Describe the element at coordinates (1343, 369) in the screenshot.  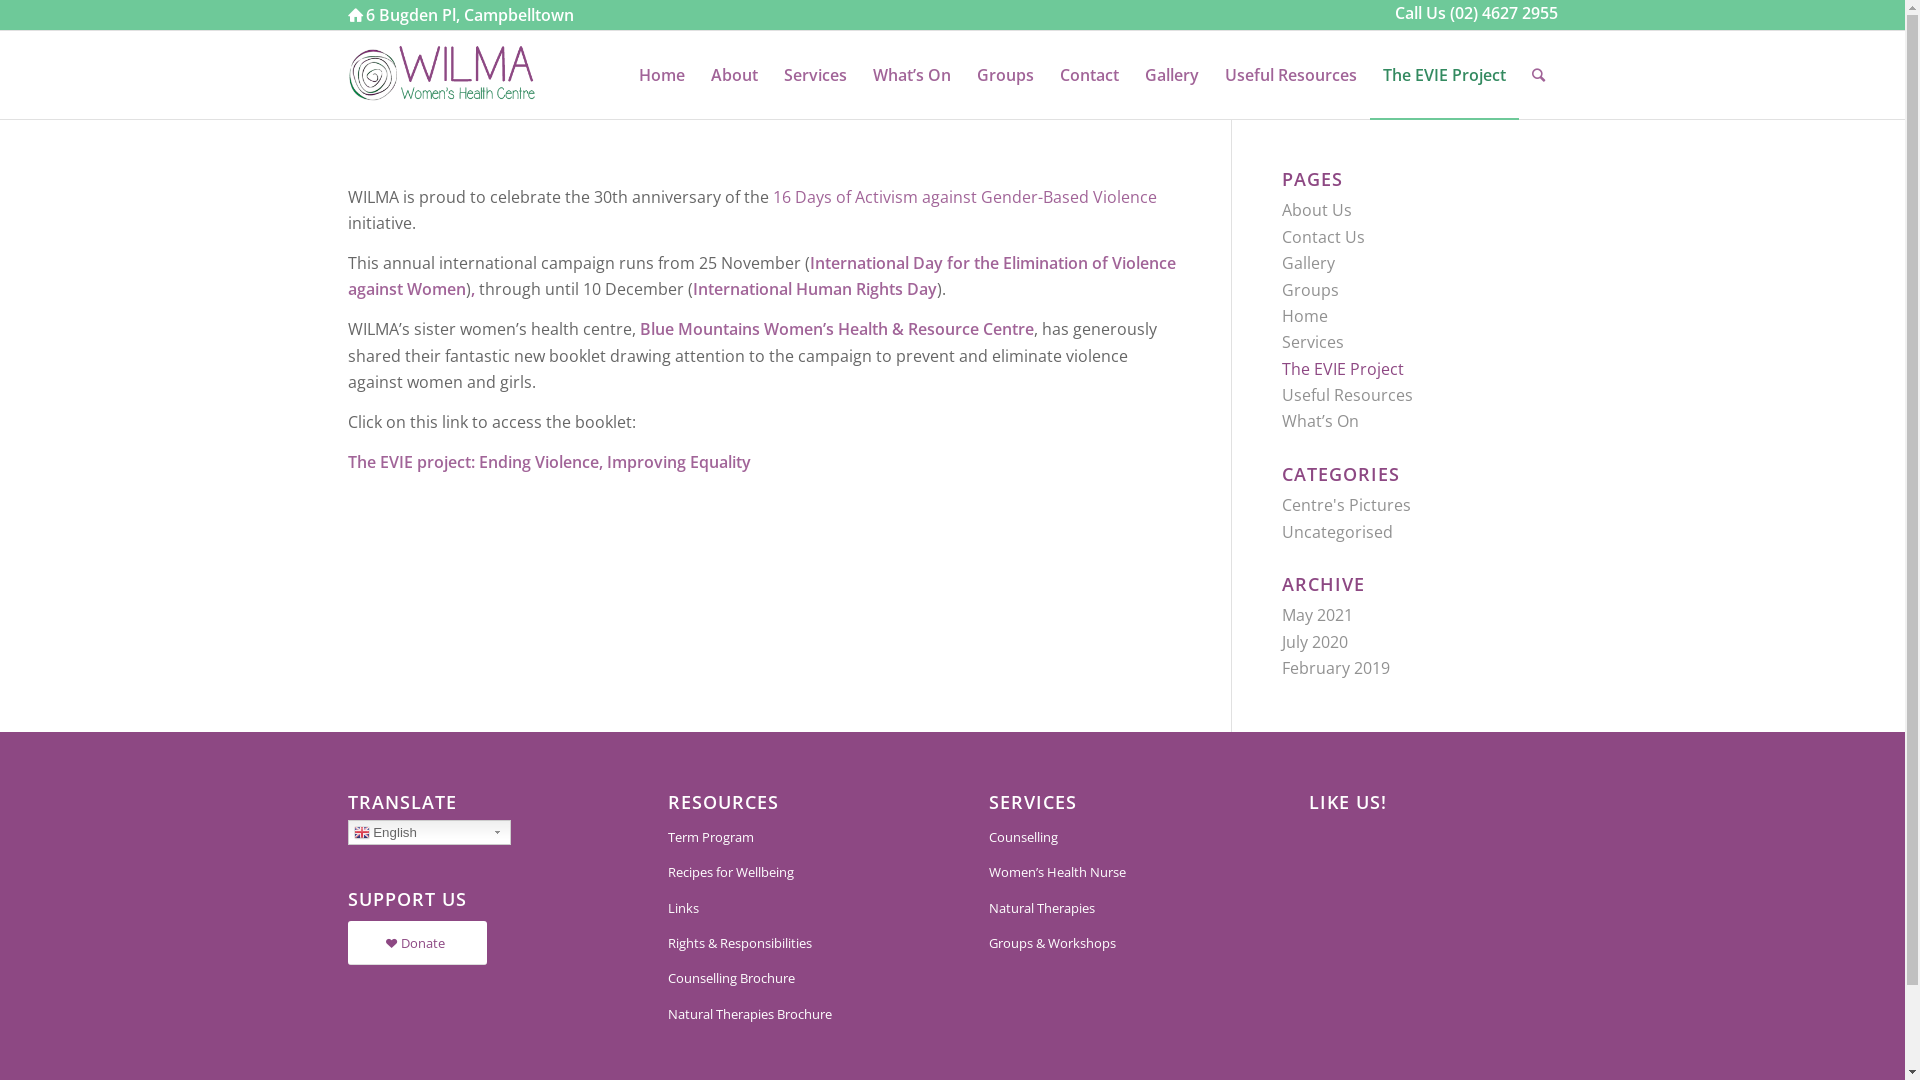
I see `The EVIE Project` at that location.